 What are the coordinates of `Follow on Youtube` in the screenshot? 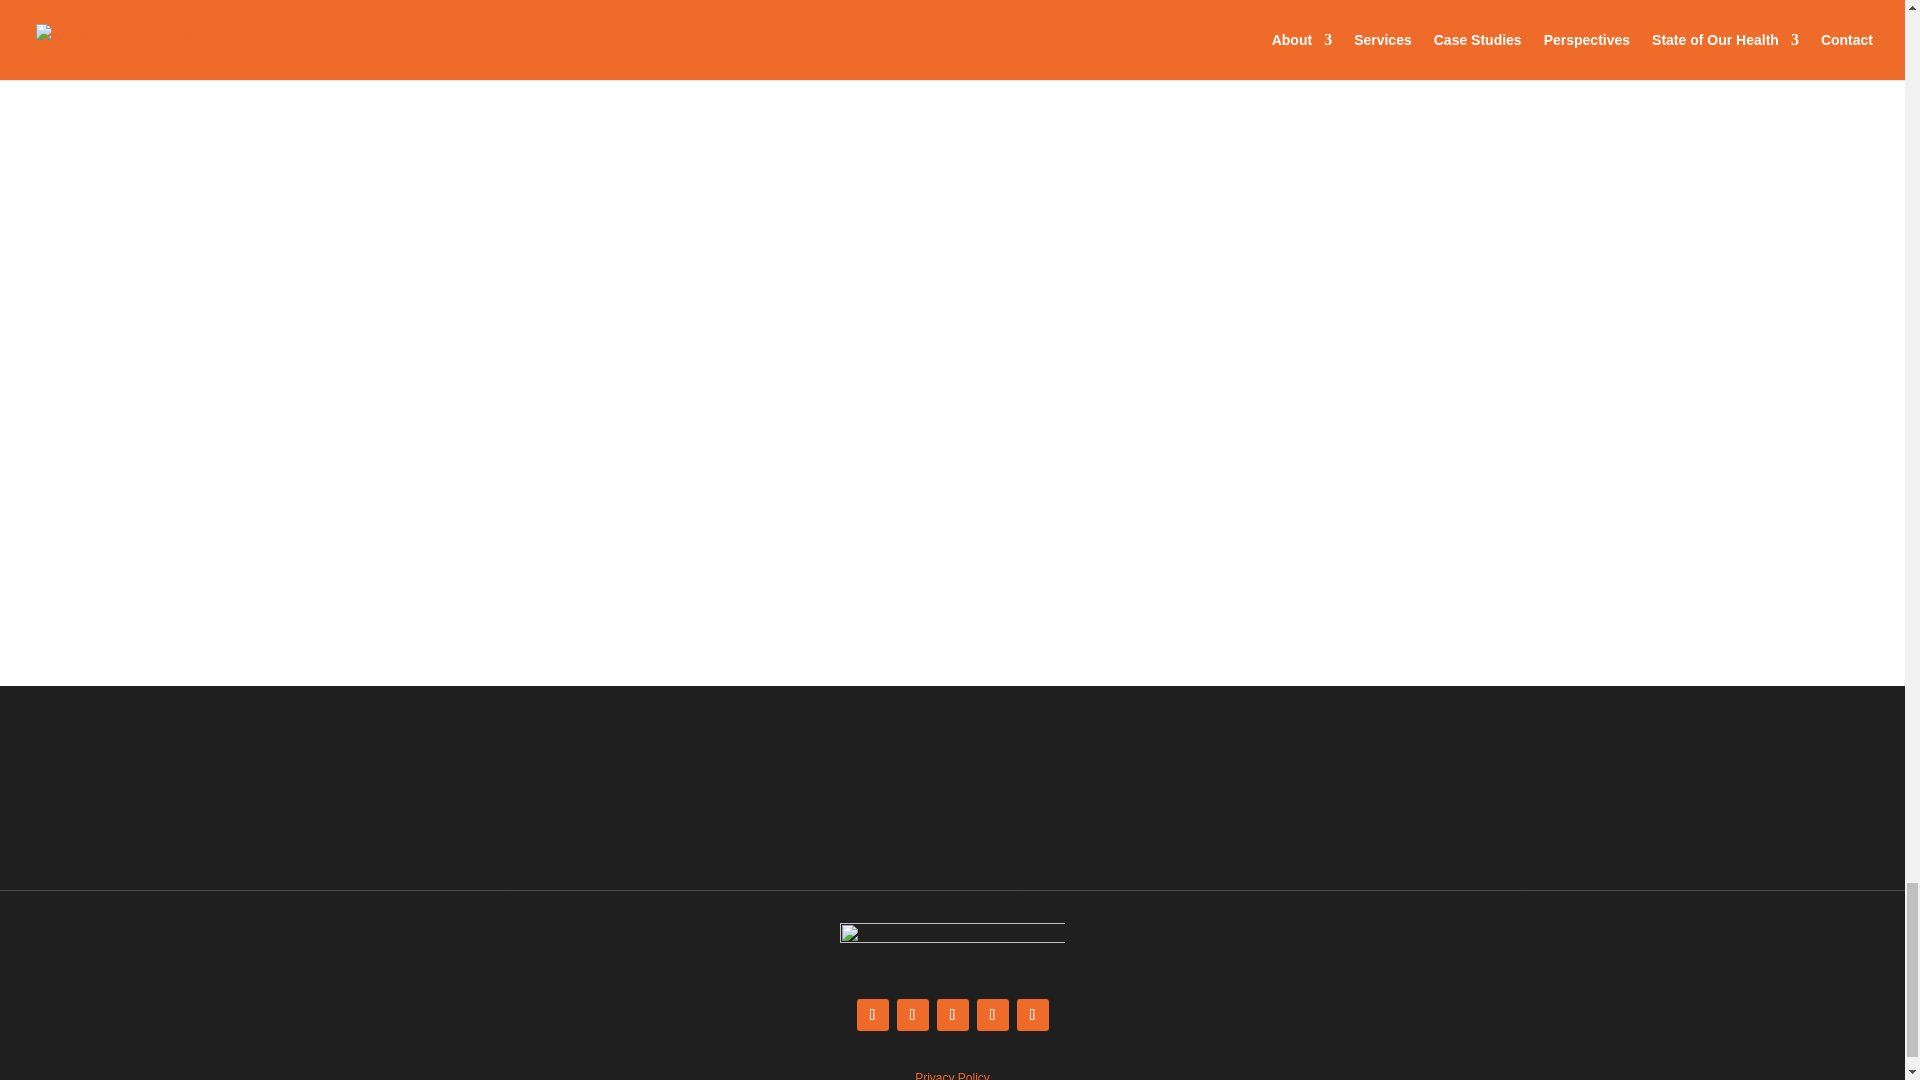 It's located at (992, 1015).